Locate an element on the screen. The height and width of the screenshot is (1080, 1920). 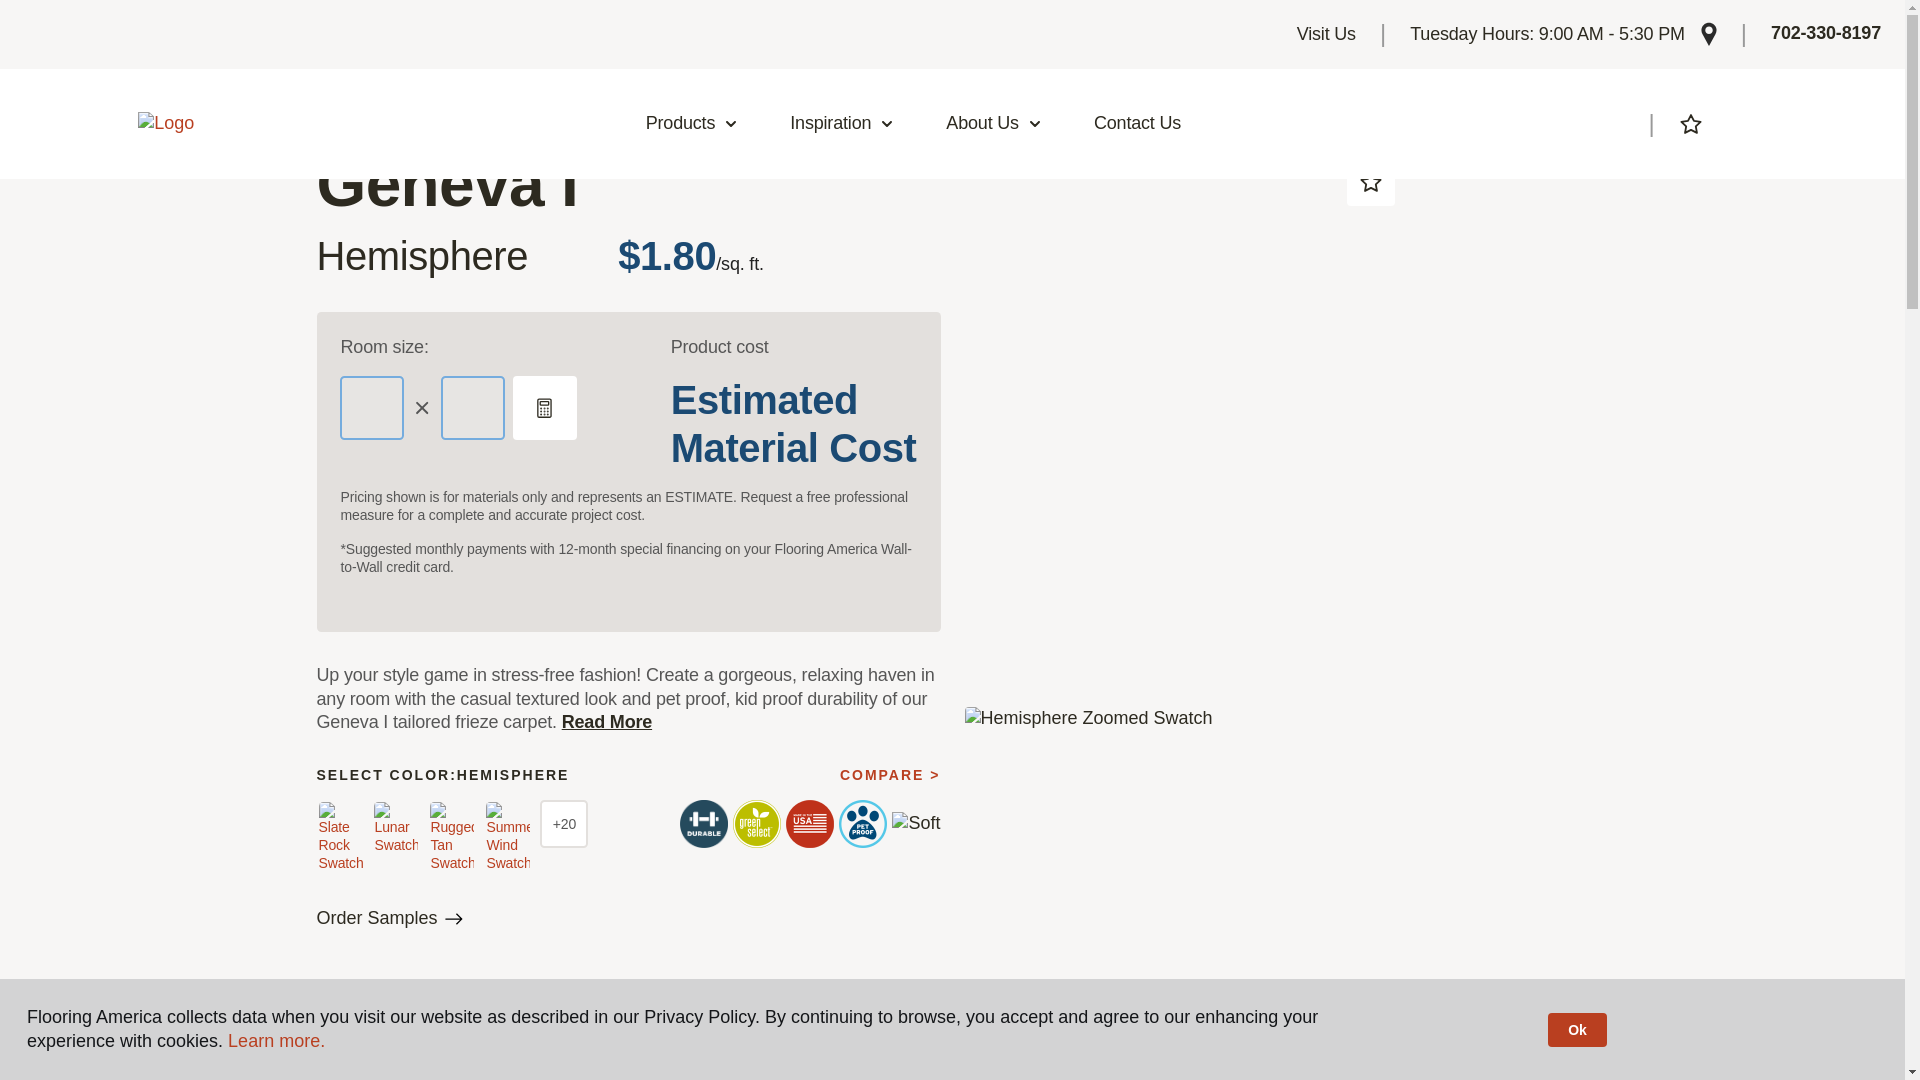
702-330-8197 is located at coordinates (1826, 34).